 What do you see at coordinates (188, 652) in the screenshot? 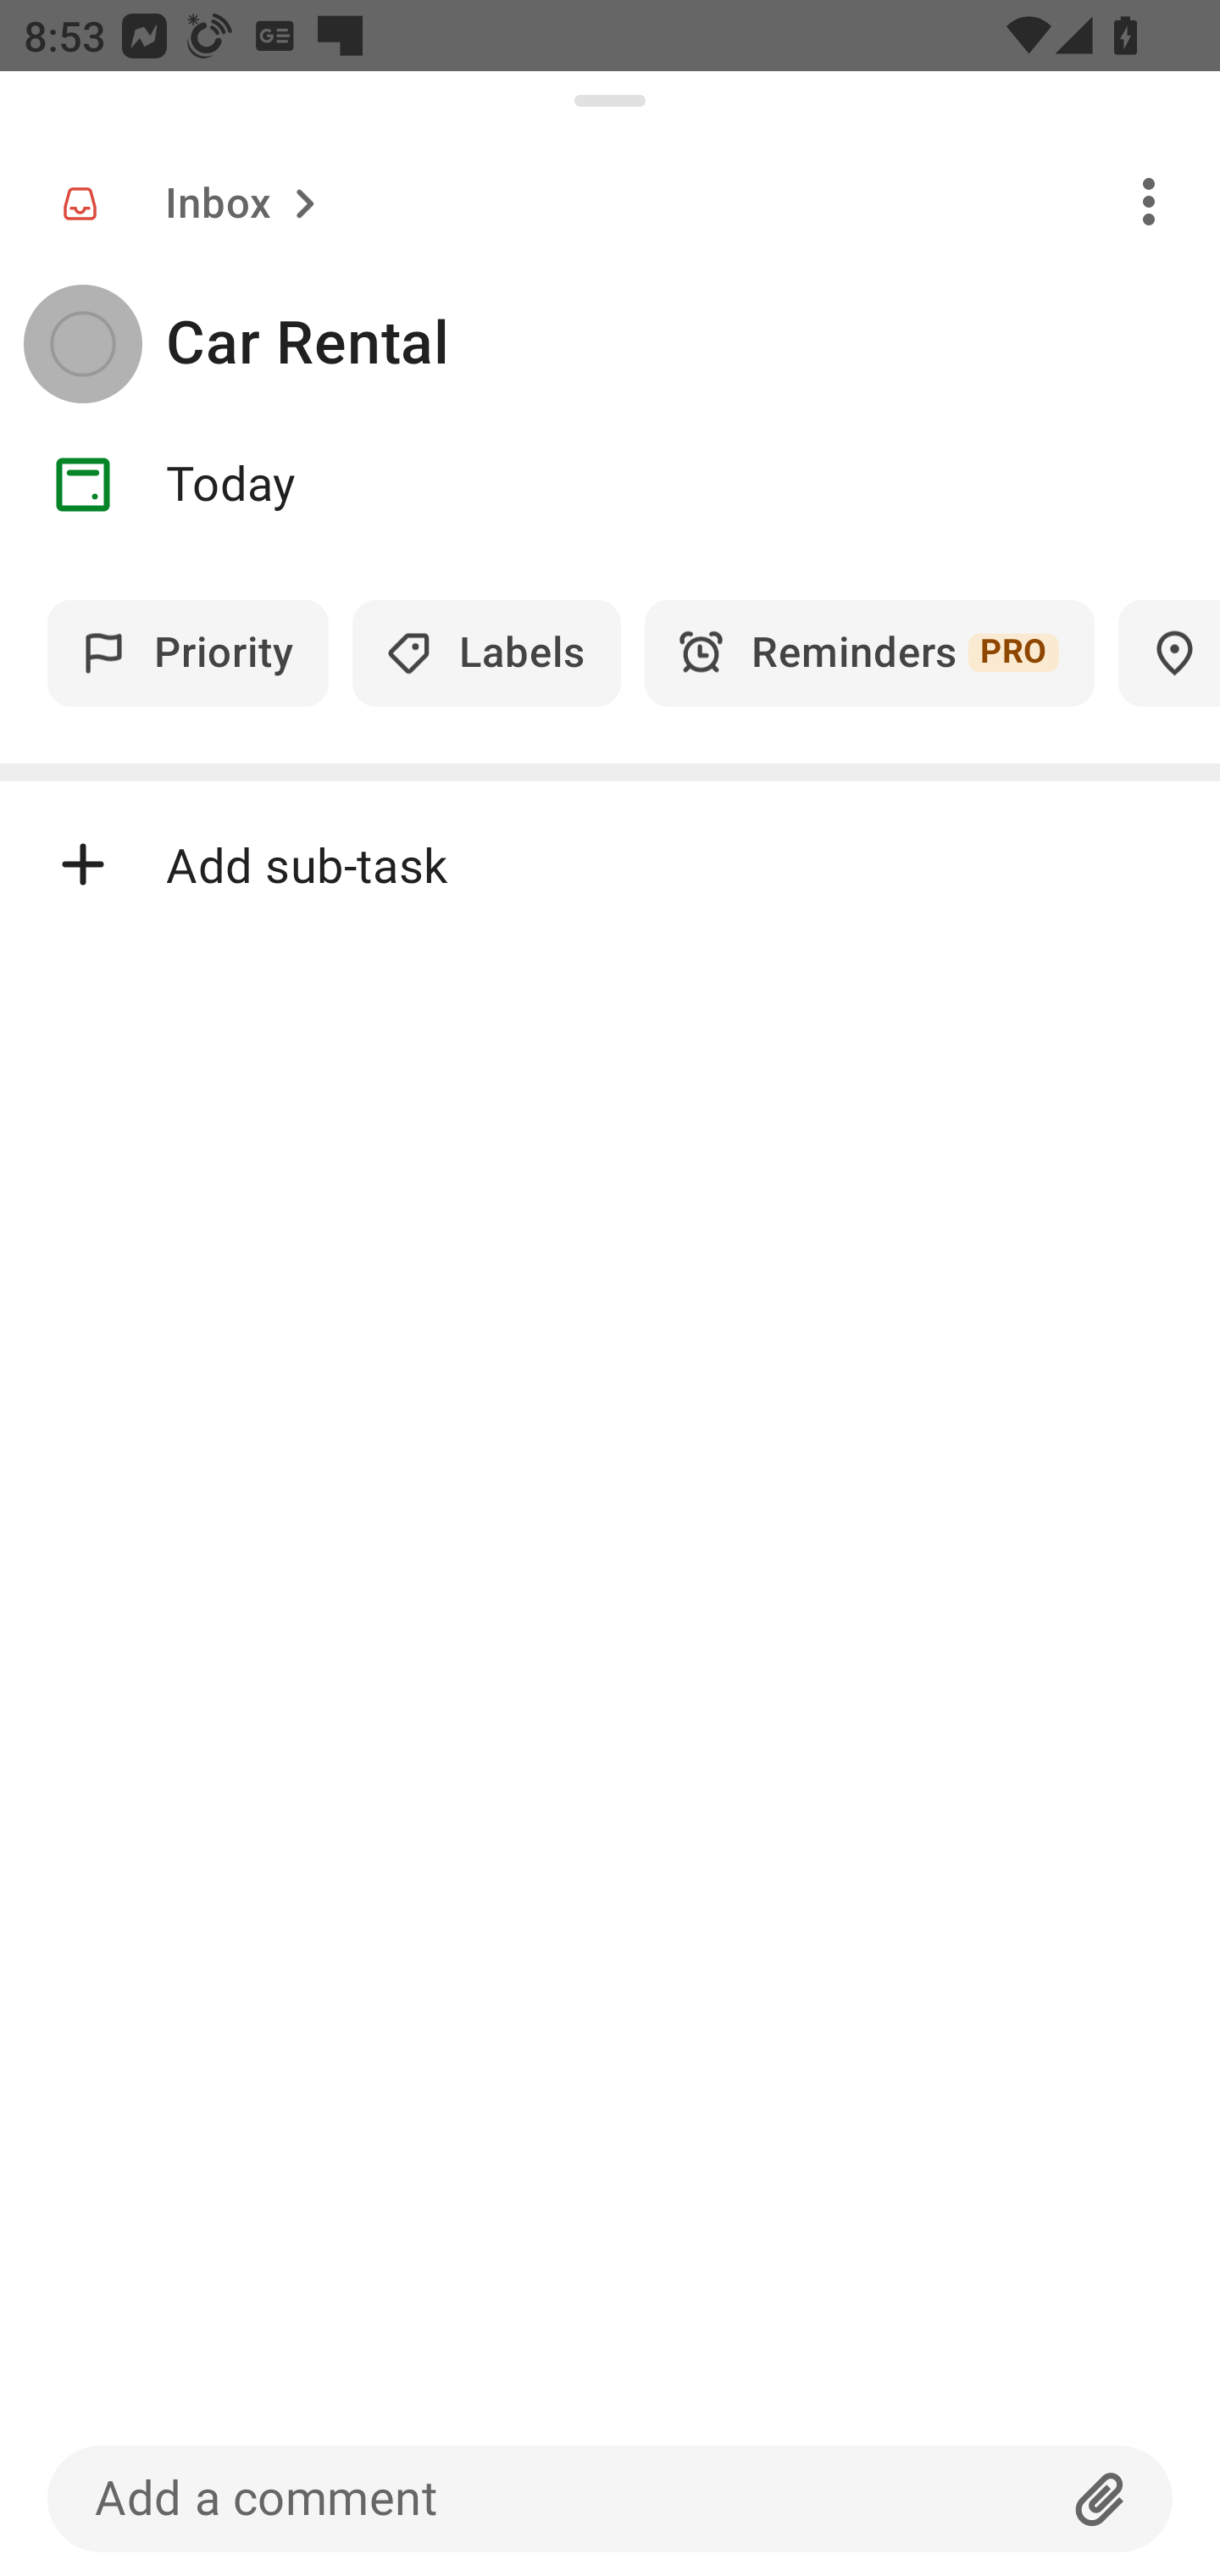
I see `Priority` at bounding box center [188, 652].